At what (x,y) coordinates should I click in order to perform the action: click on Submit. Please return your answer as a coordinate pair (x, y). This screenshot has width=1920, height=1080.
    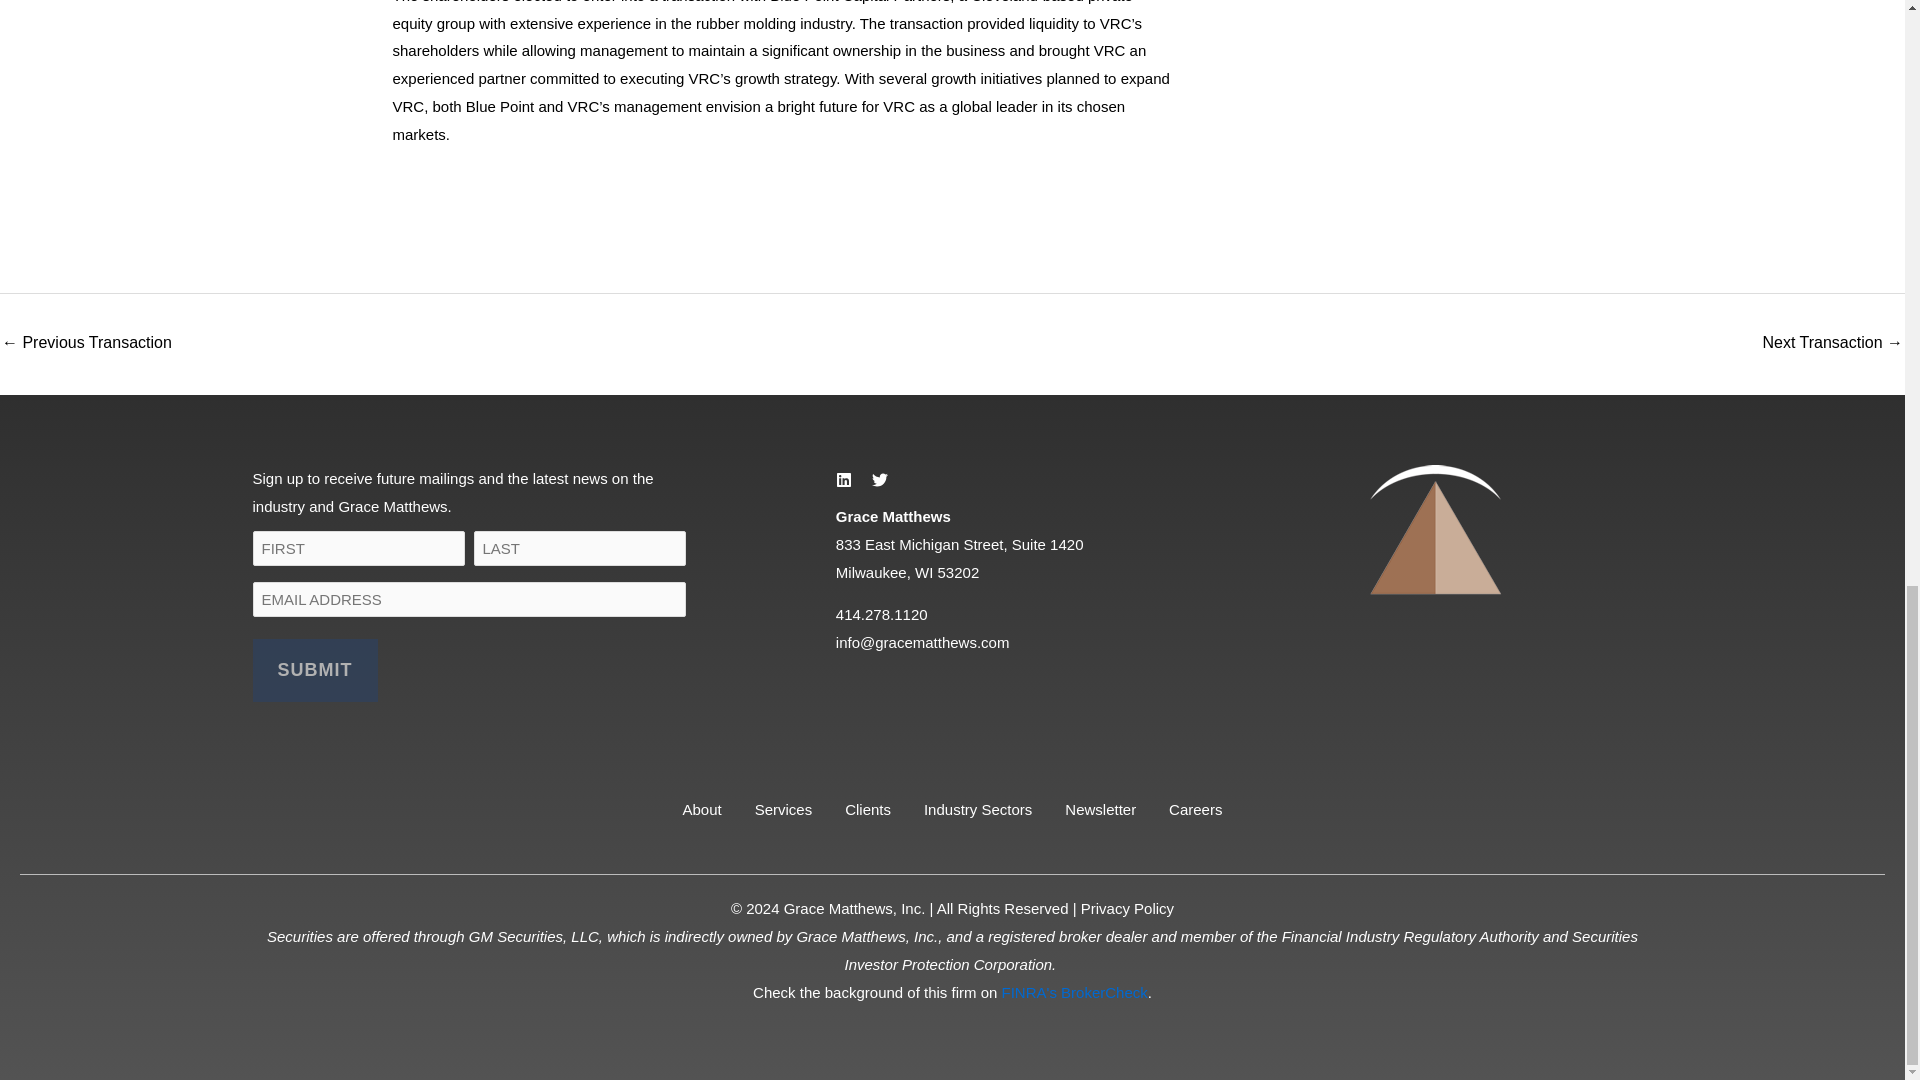
    Looking at the image, I should click on (314, 670).